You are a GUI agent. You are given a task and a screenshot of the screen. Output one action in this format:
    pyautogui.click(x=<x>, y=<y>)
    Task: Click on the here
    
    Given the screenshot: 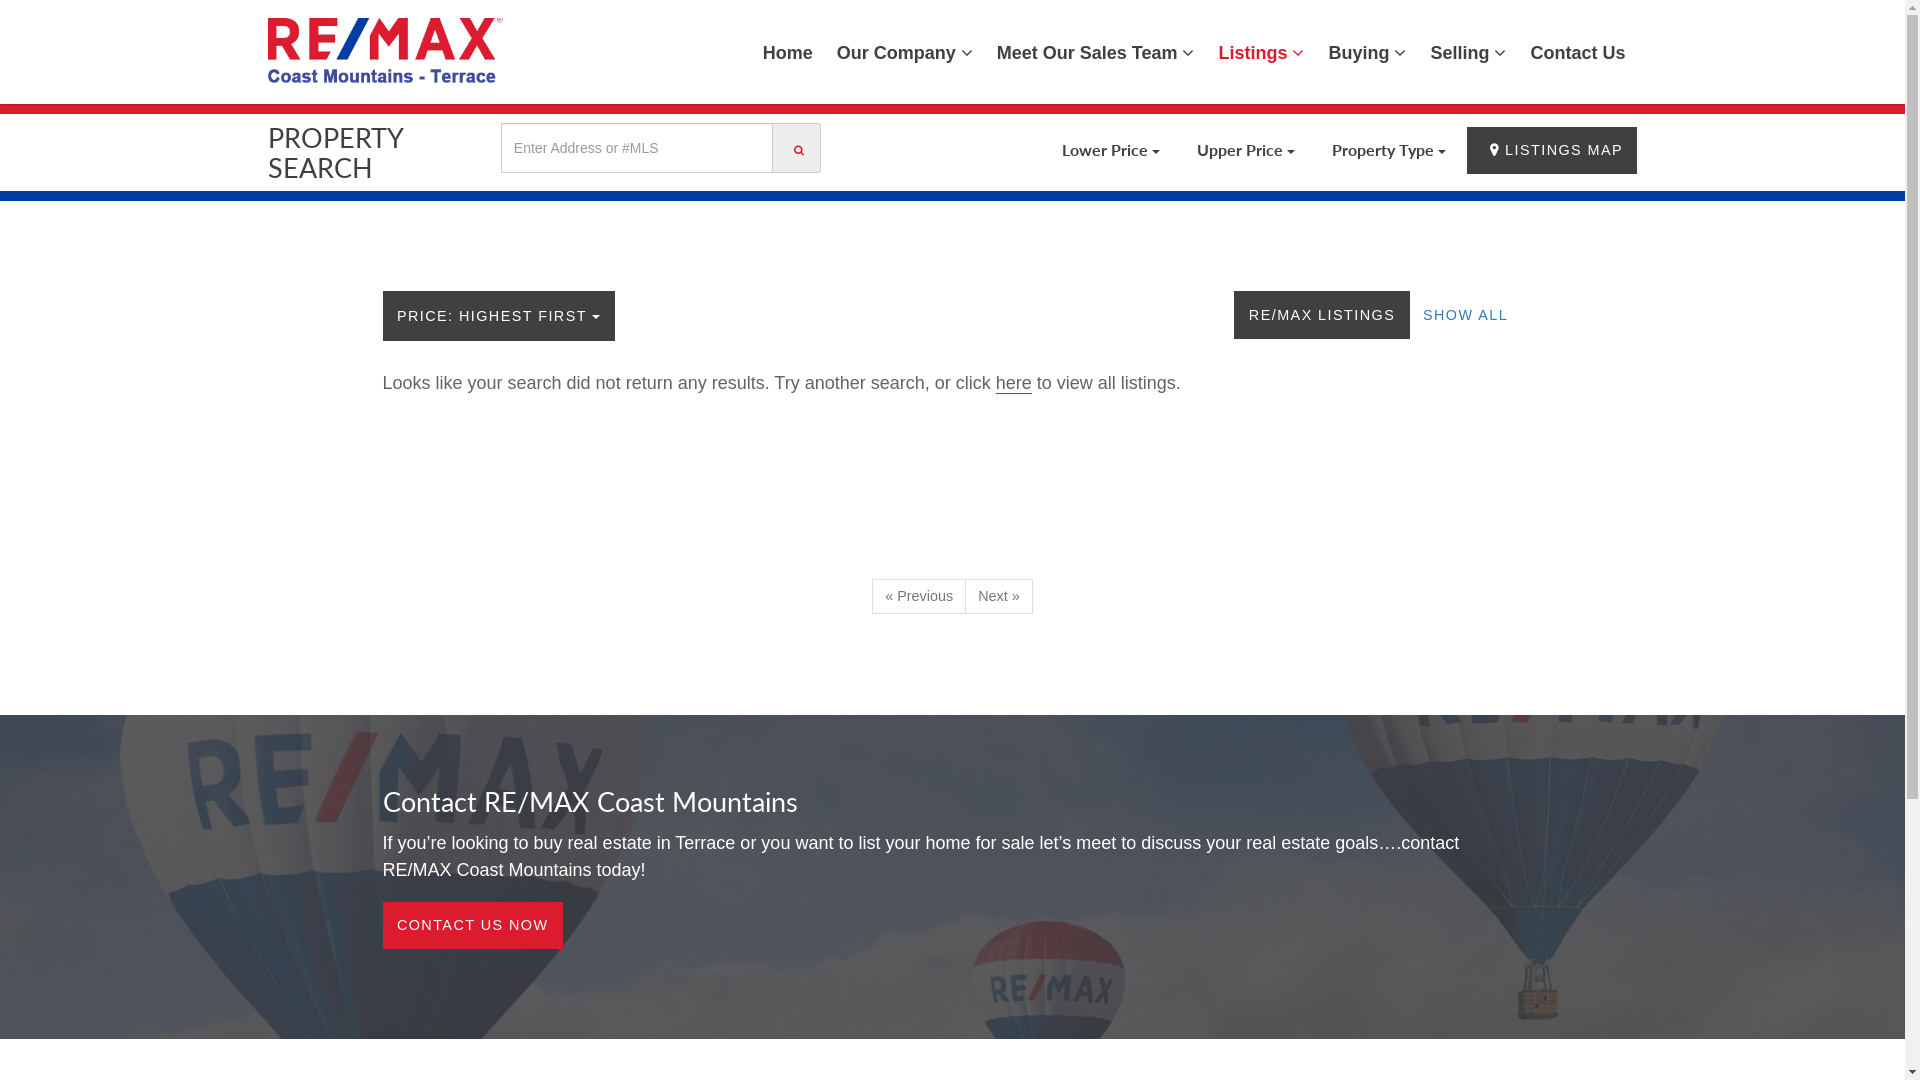 What is the action you would take?
    pyautogui.click(x=1014, y=384)
    